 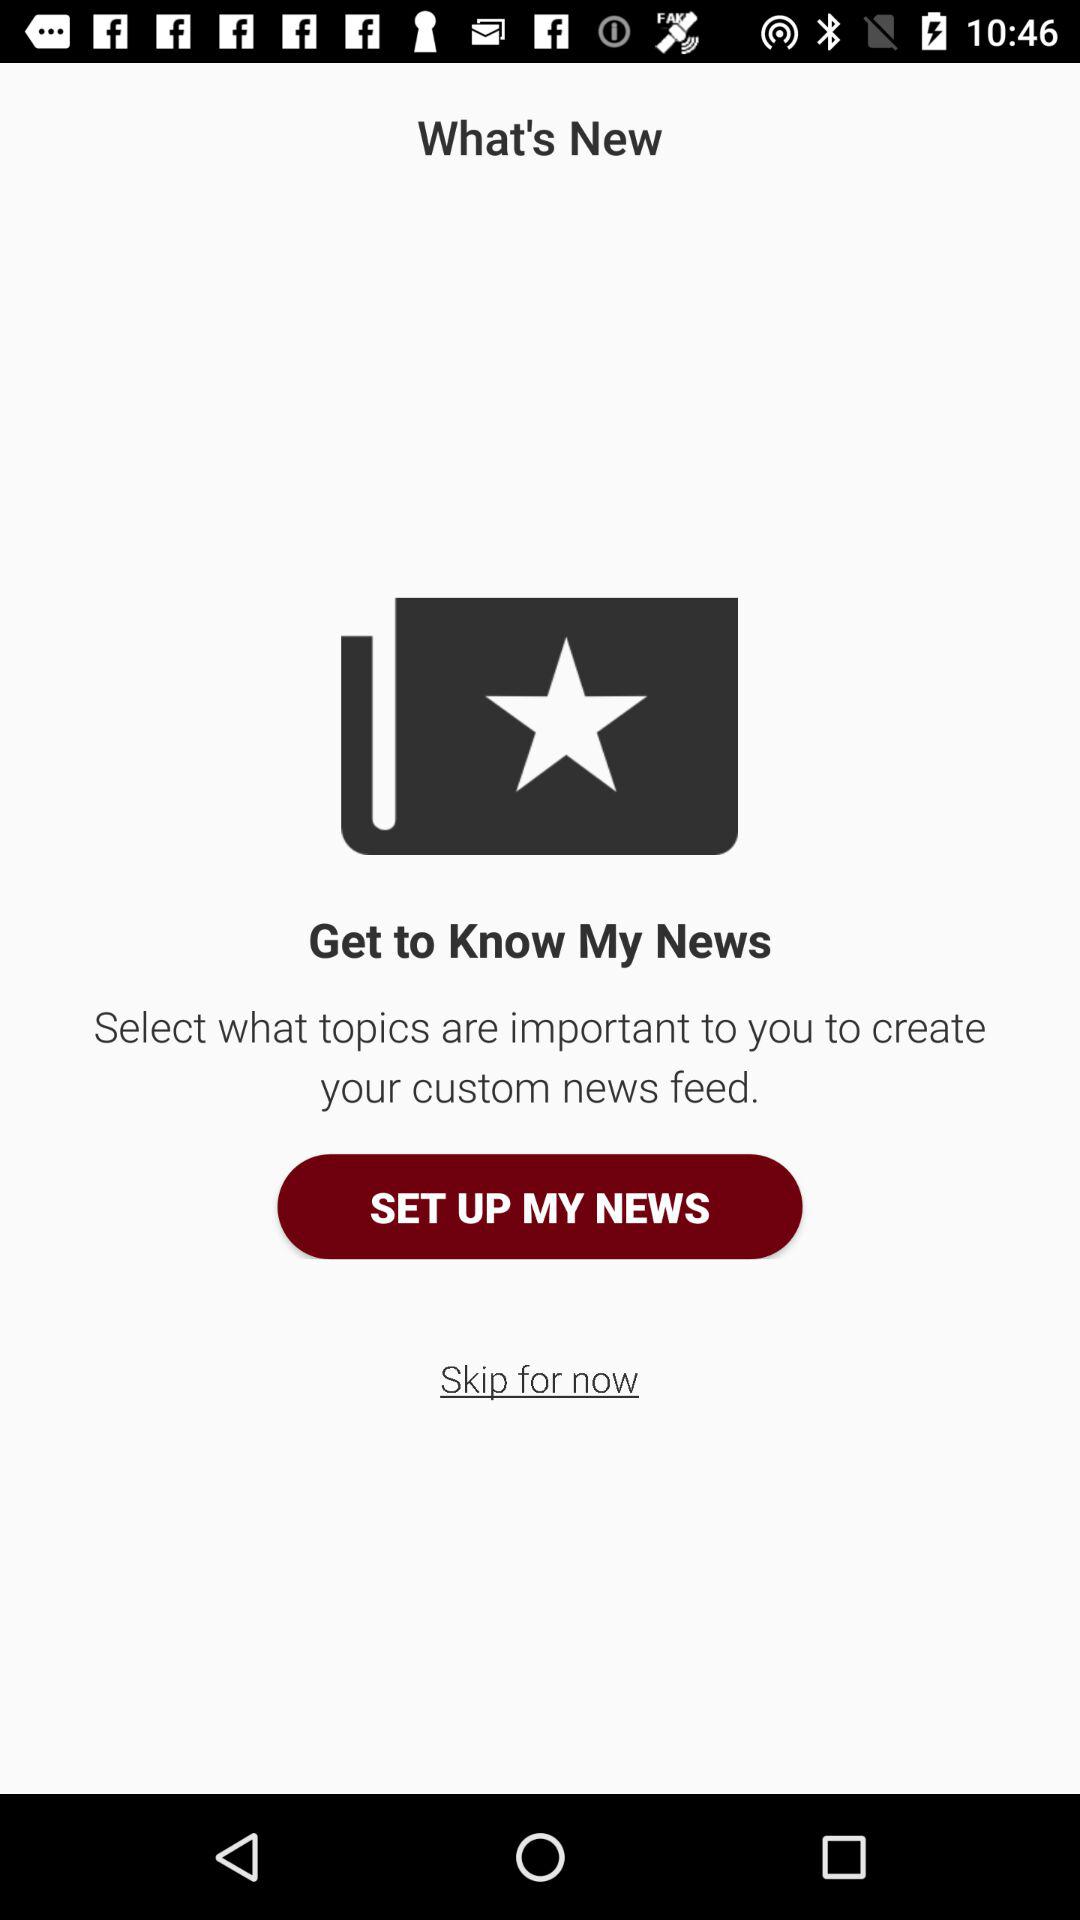 What do you see at coordinates (540, 1378) in the screenshot?
I see `launch the skip for now` at bounding box center [540, 1378].